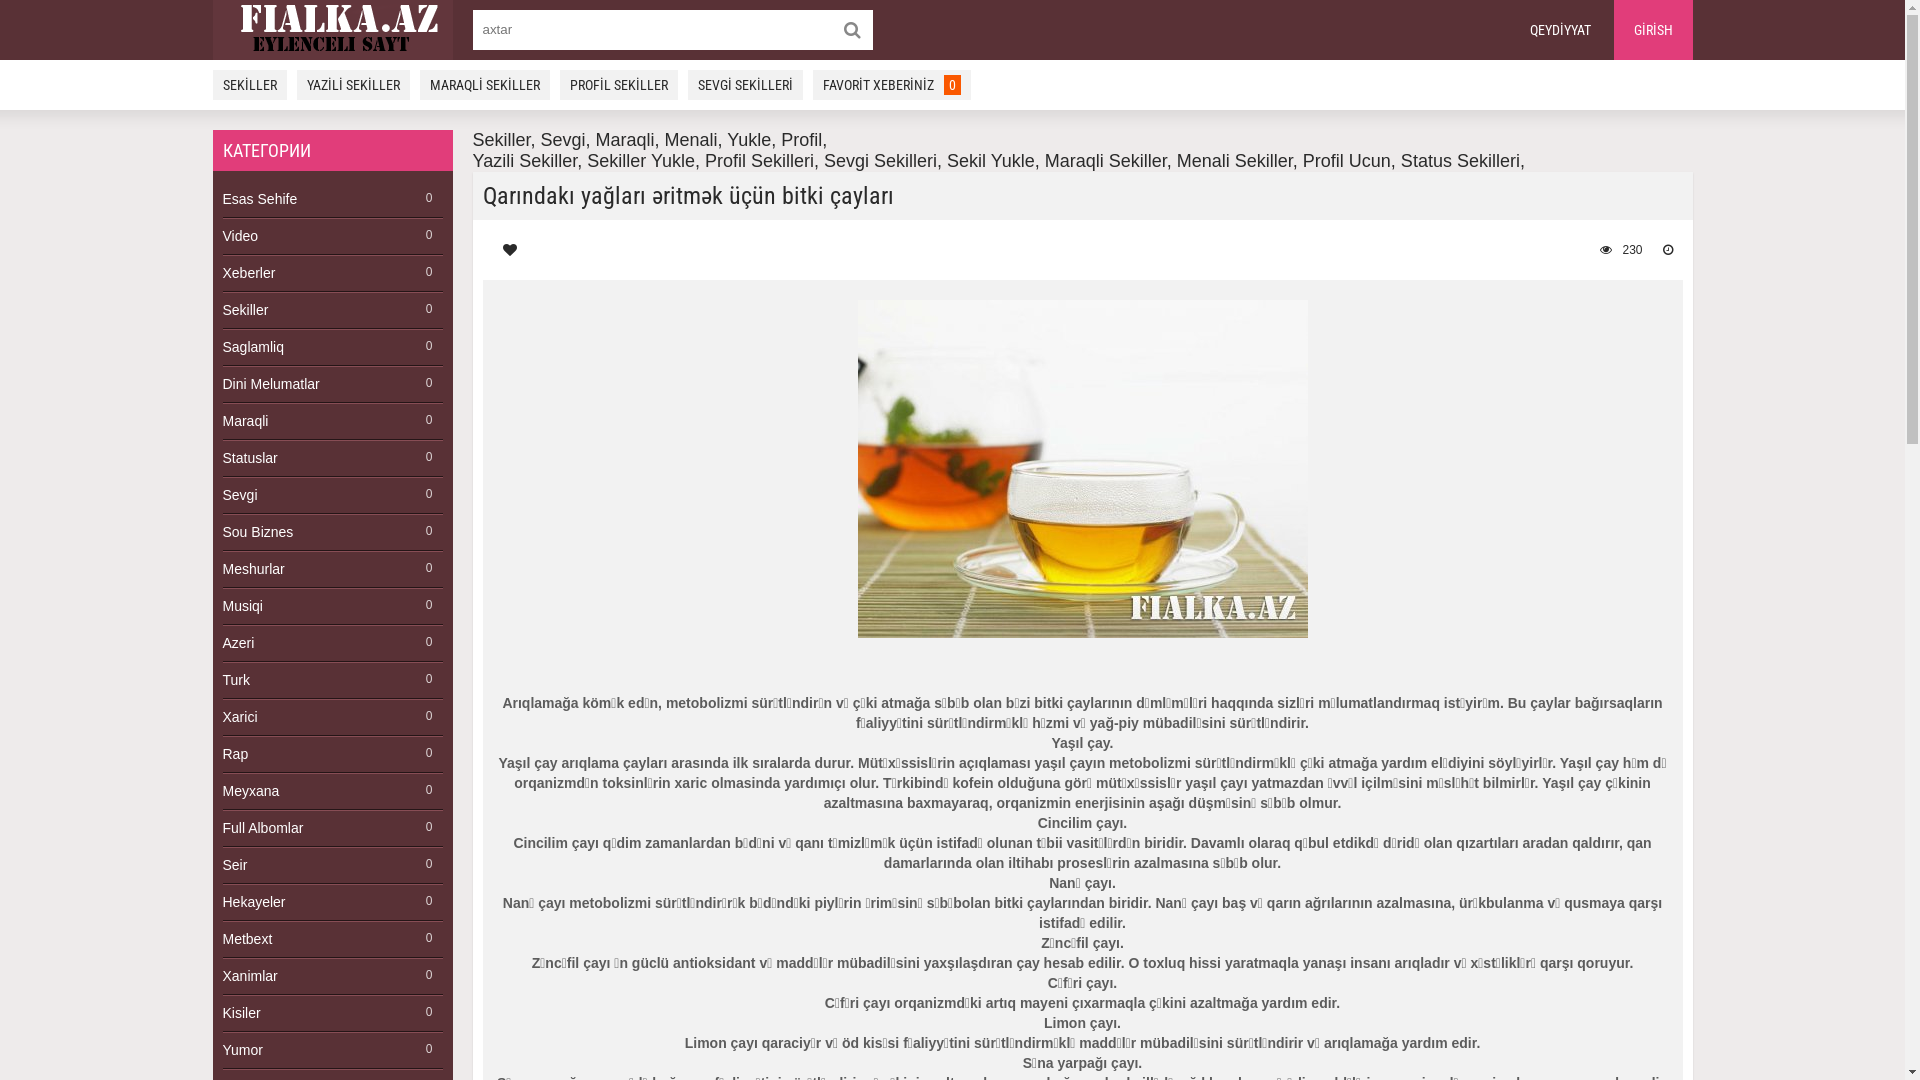  What do you see at coordinates (332, 718) in the screenshot?
I see `Xarici` at bounding box center [332, 718].